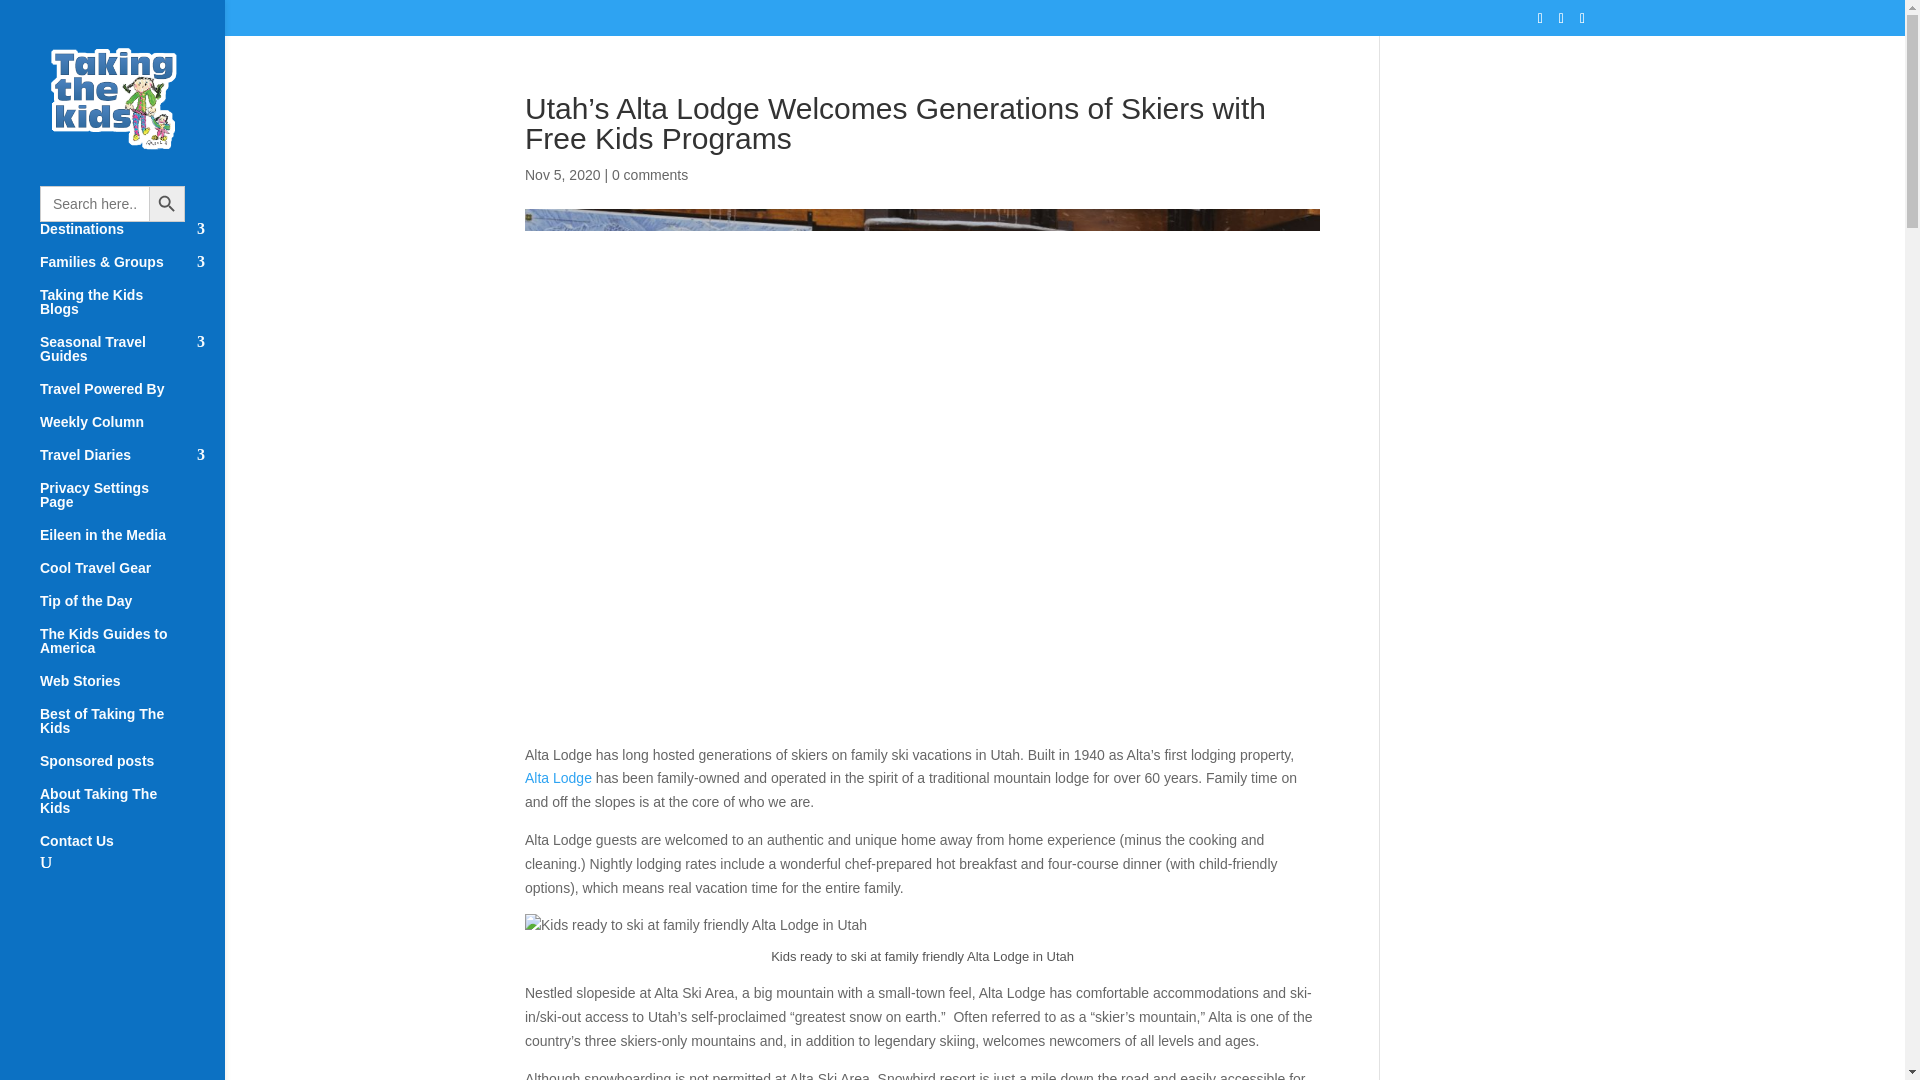 This screenshot has width=1920, height=1080. I want to click on Weekly Column, so click(132, 431).